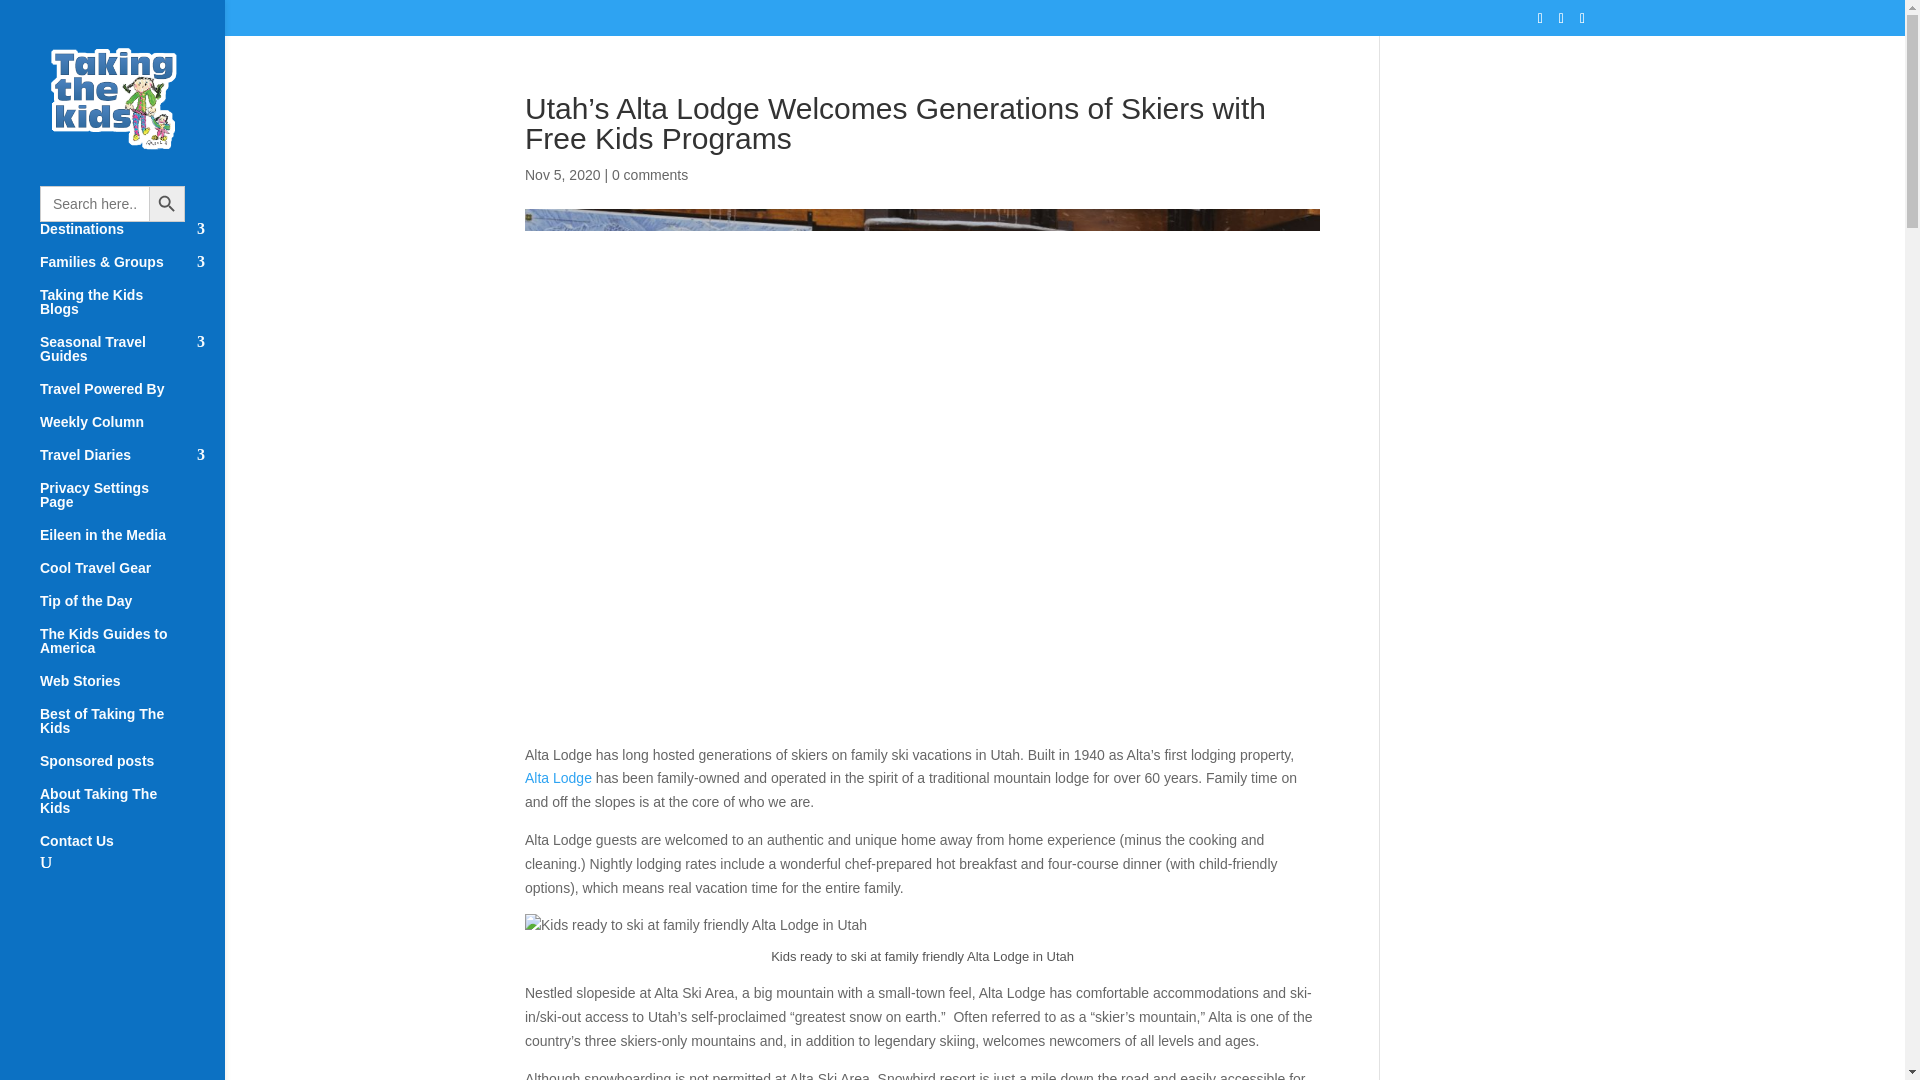 This screenshot has width=1920, height=1080. I want to click on Weekly Column, so click(132, 431).